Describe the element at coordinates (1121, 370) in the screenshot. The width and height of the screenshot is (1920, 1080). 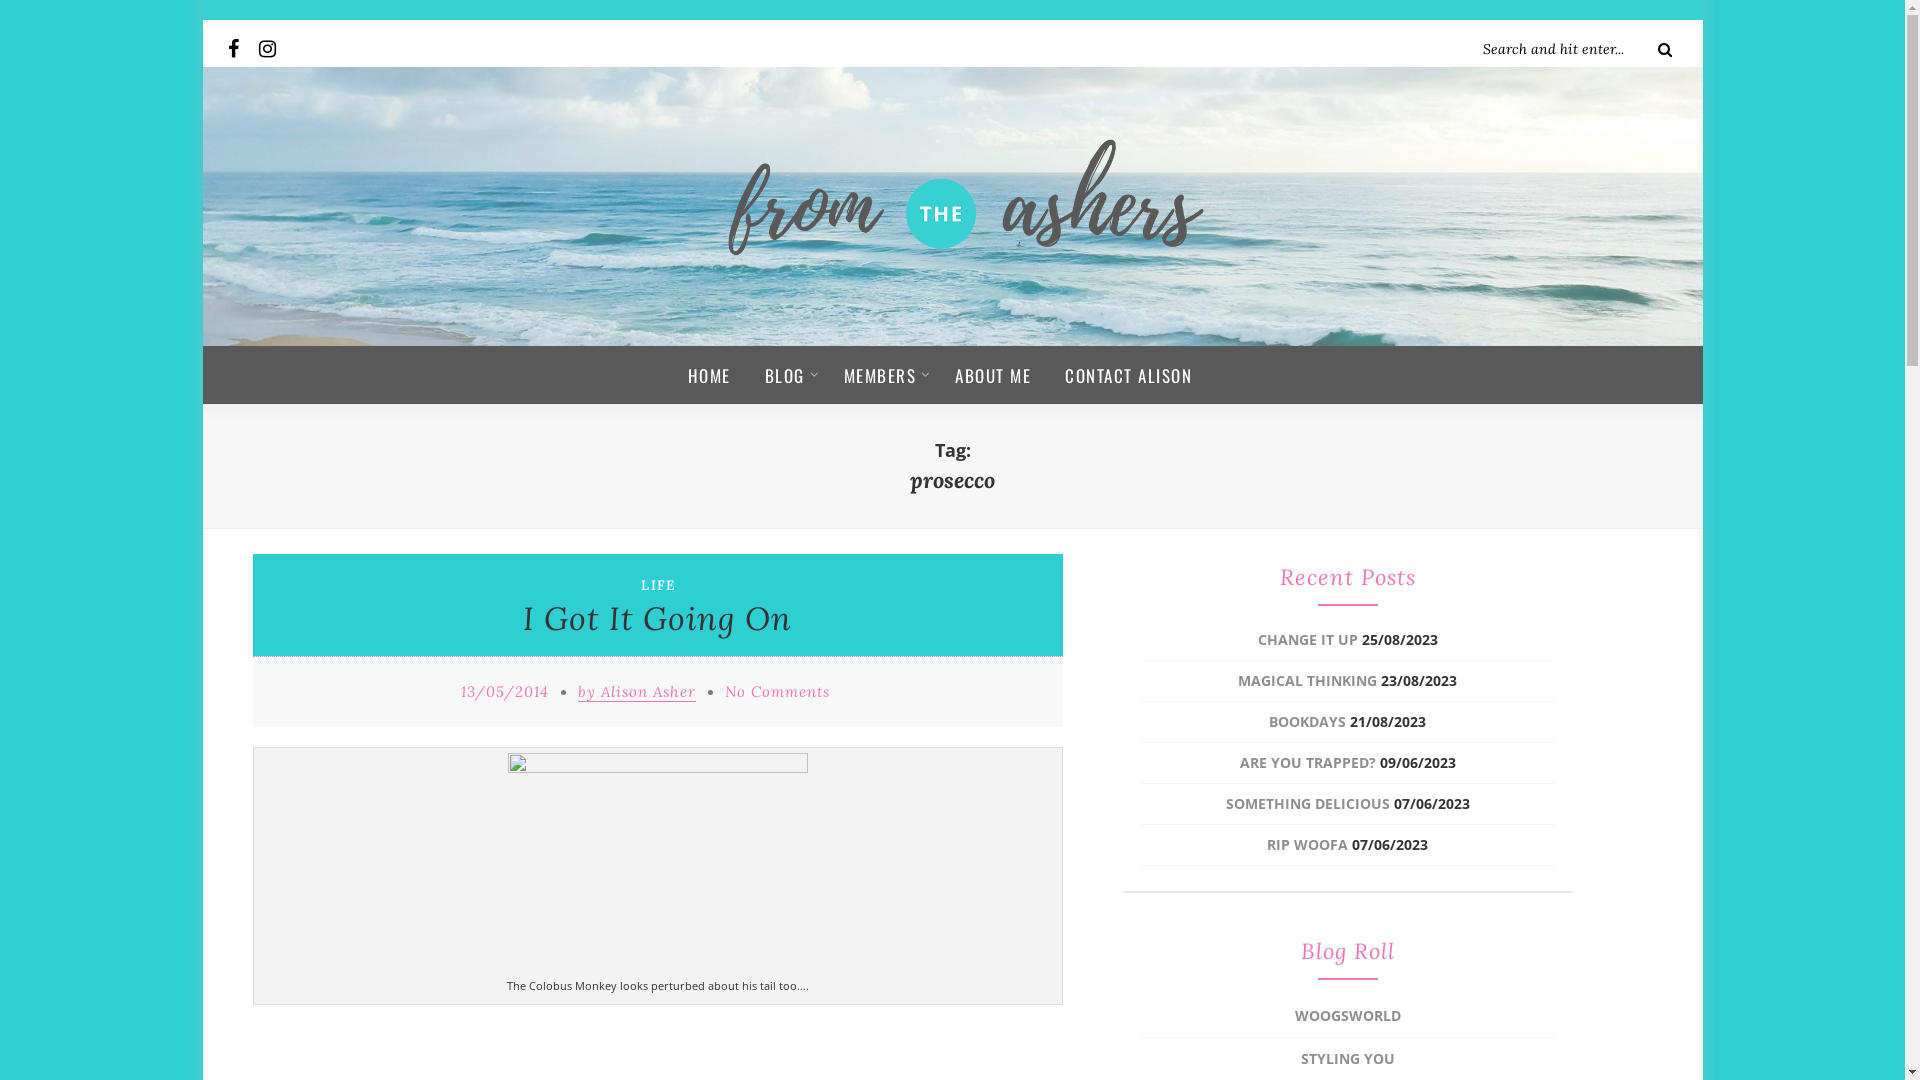
I see `CONTACT ALISON` at that location.